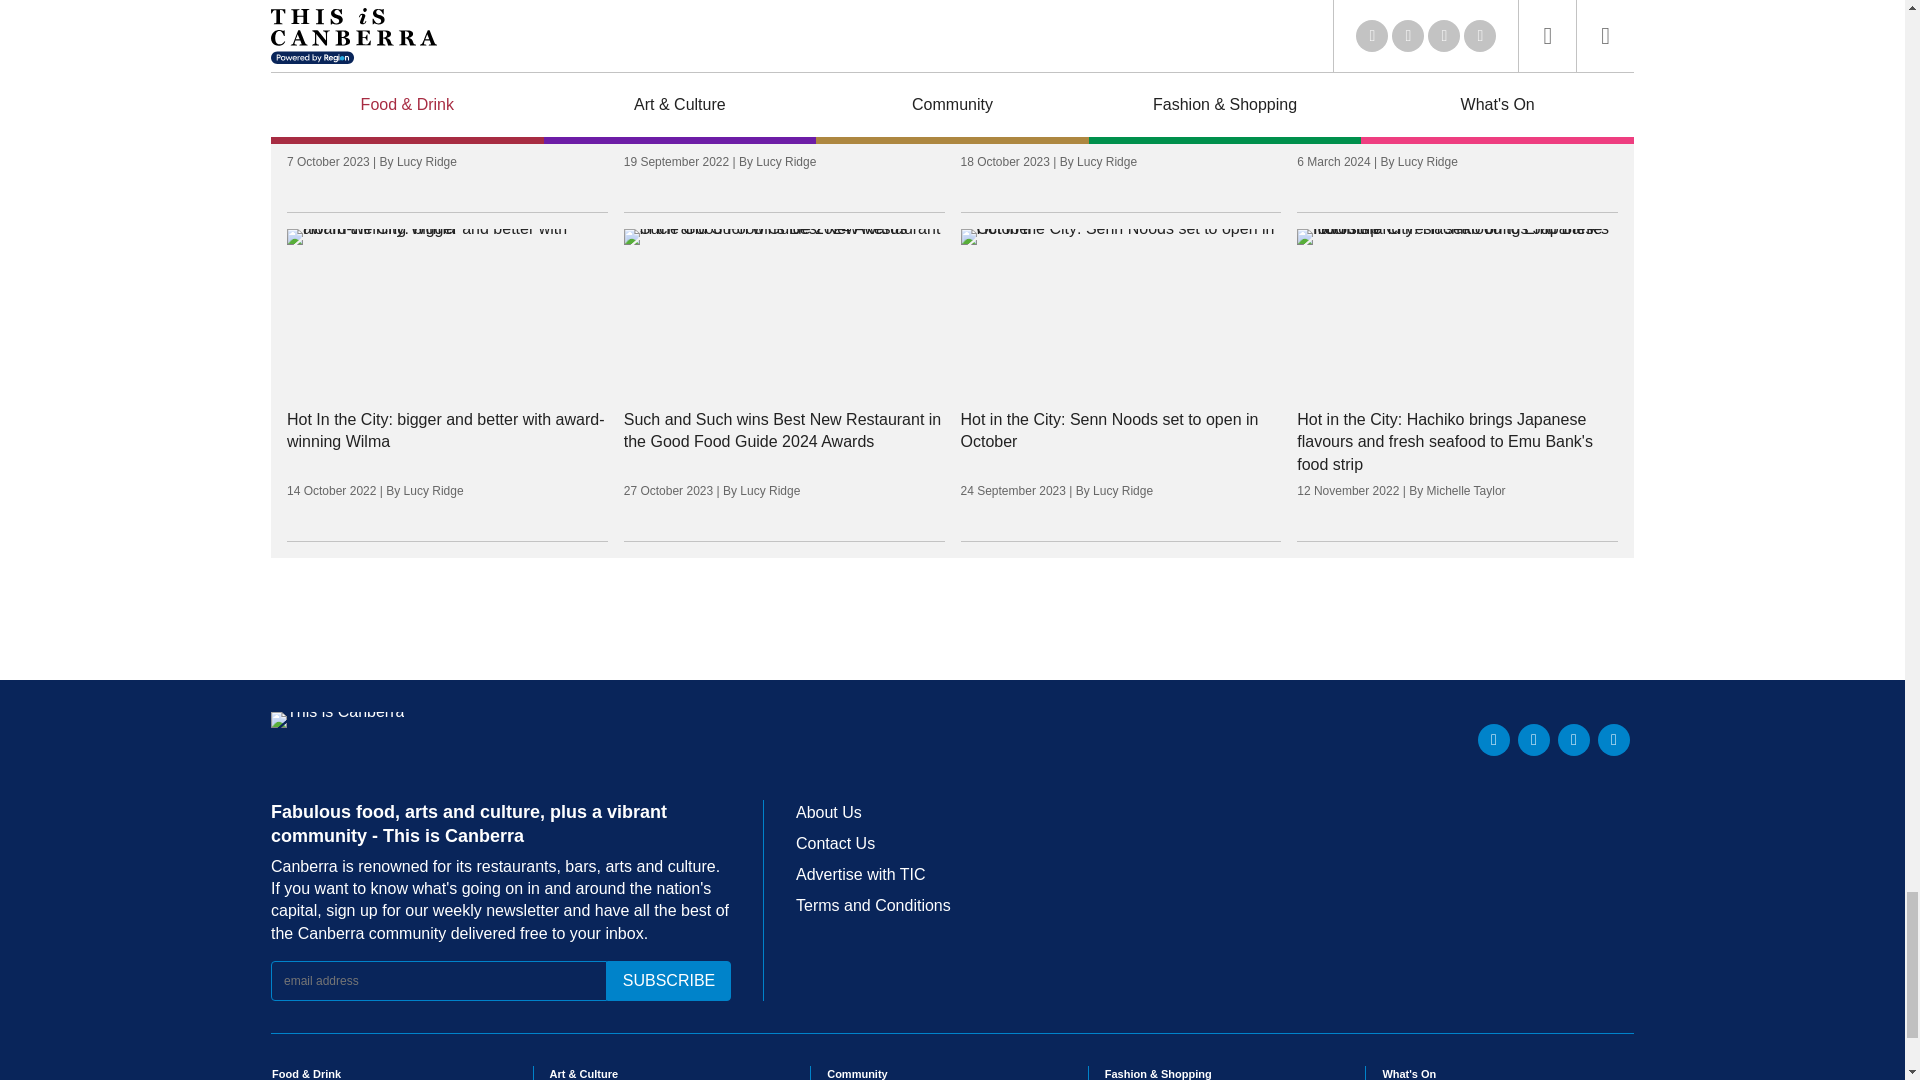 This screenshot has height=1080, width=1920. What do you see at coordinates (1614, 740) in the screenshot?
I see `TikTok` at bounding box center [1614, 740].